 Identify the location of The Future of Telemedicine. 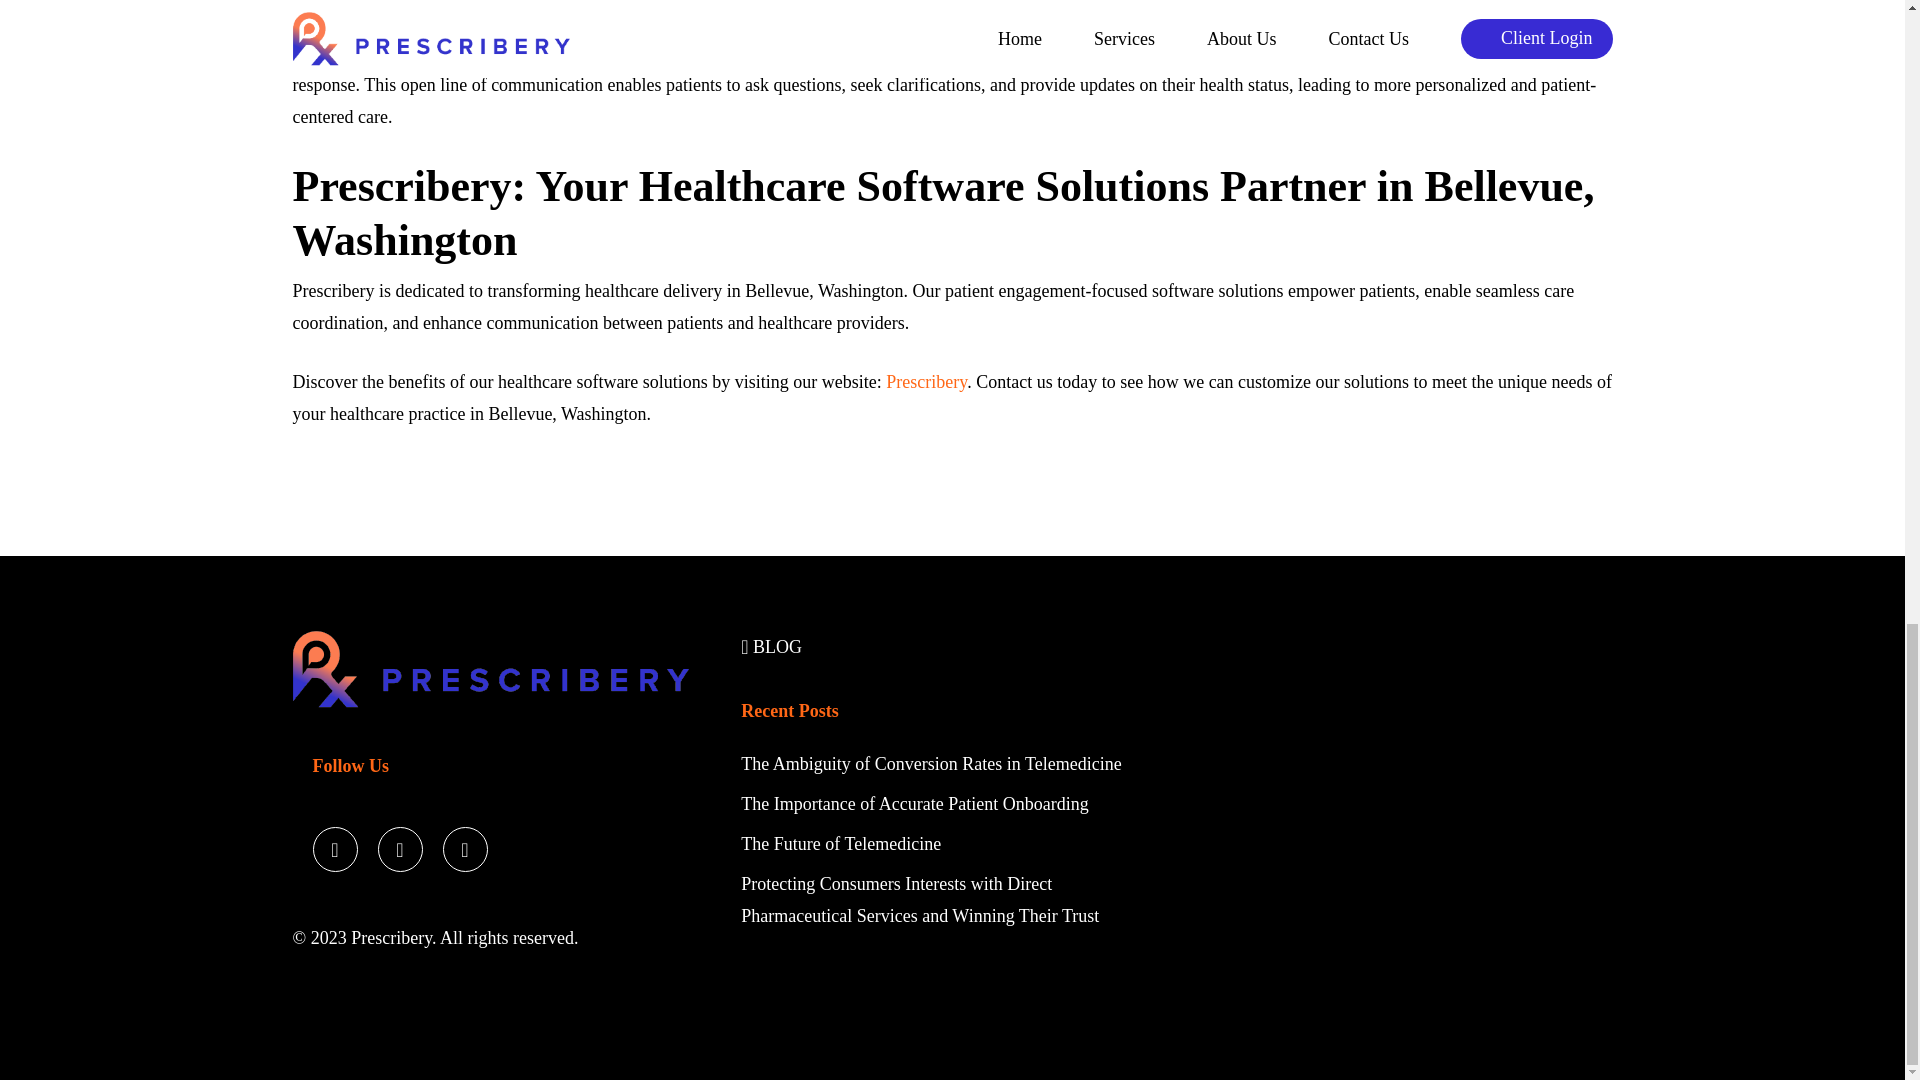
(840, 844).